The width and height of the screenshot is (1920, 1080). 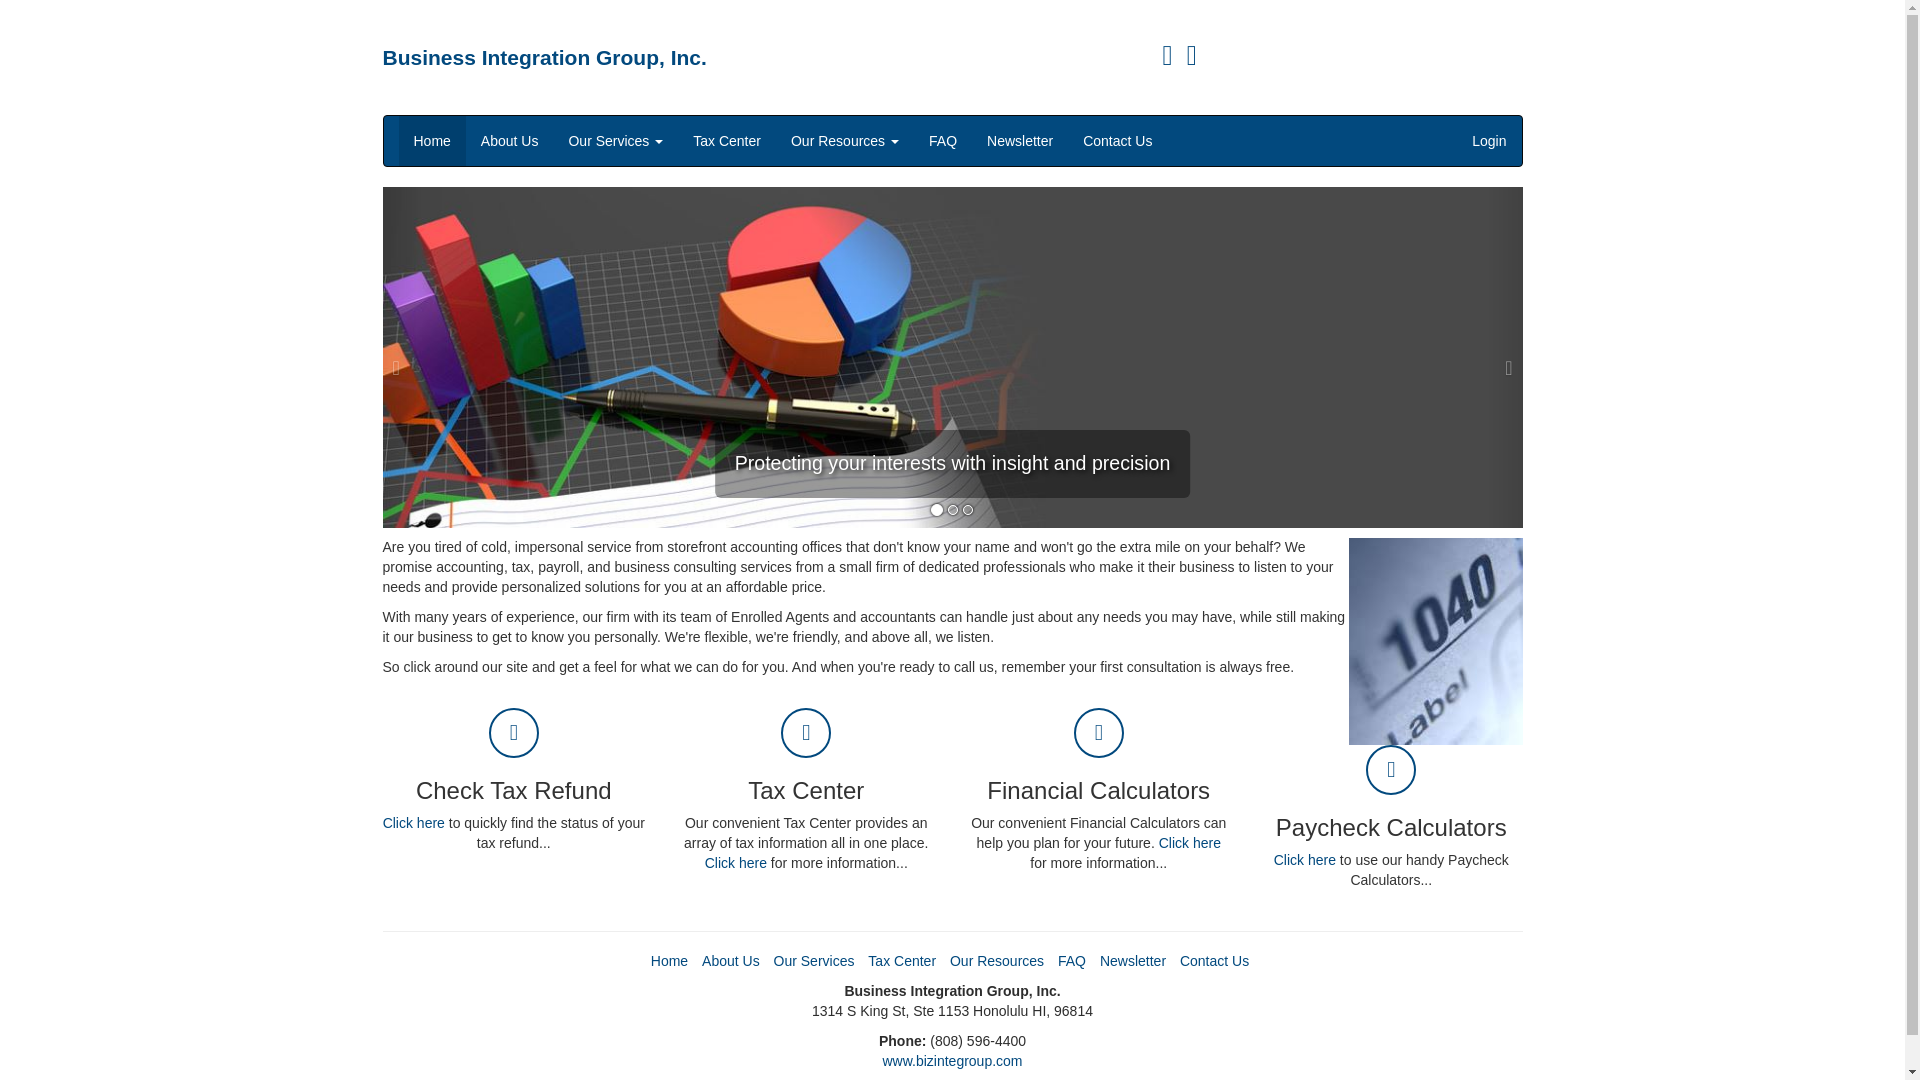 I want to click on Home, so click(x=430, y=140).